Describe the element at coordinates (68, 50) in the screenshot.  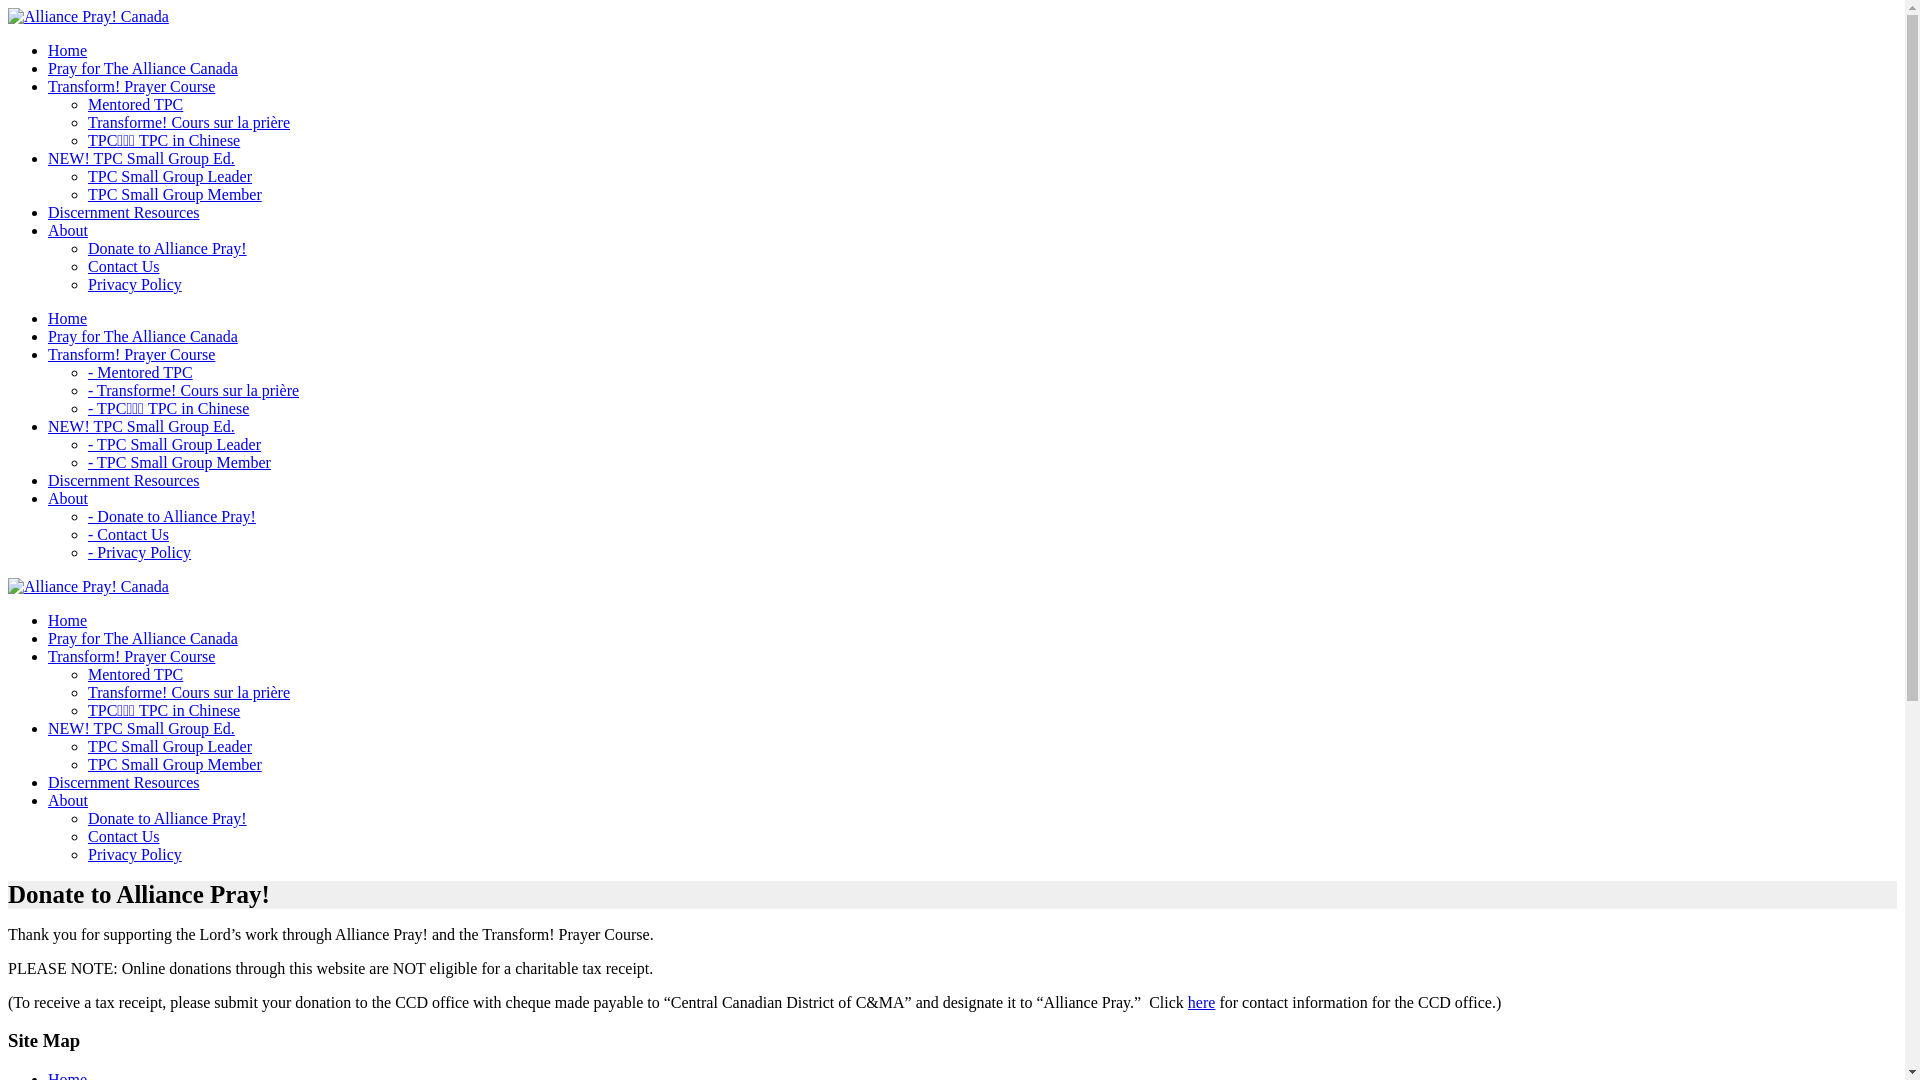
I see `Home` at that location.